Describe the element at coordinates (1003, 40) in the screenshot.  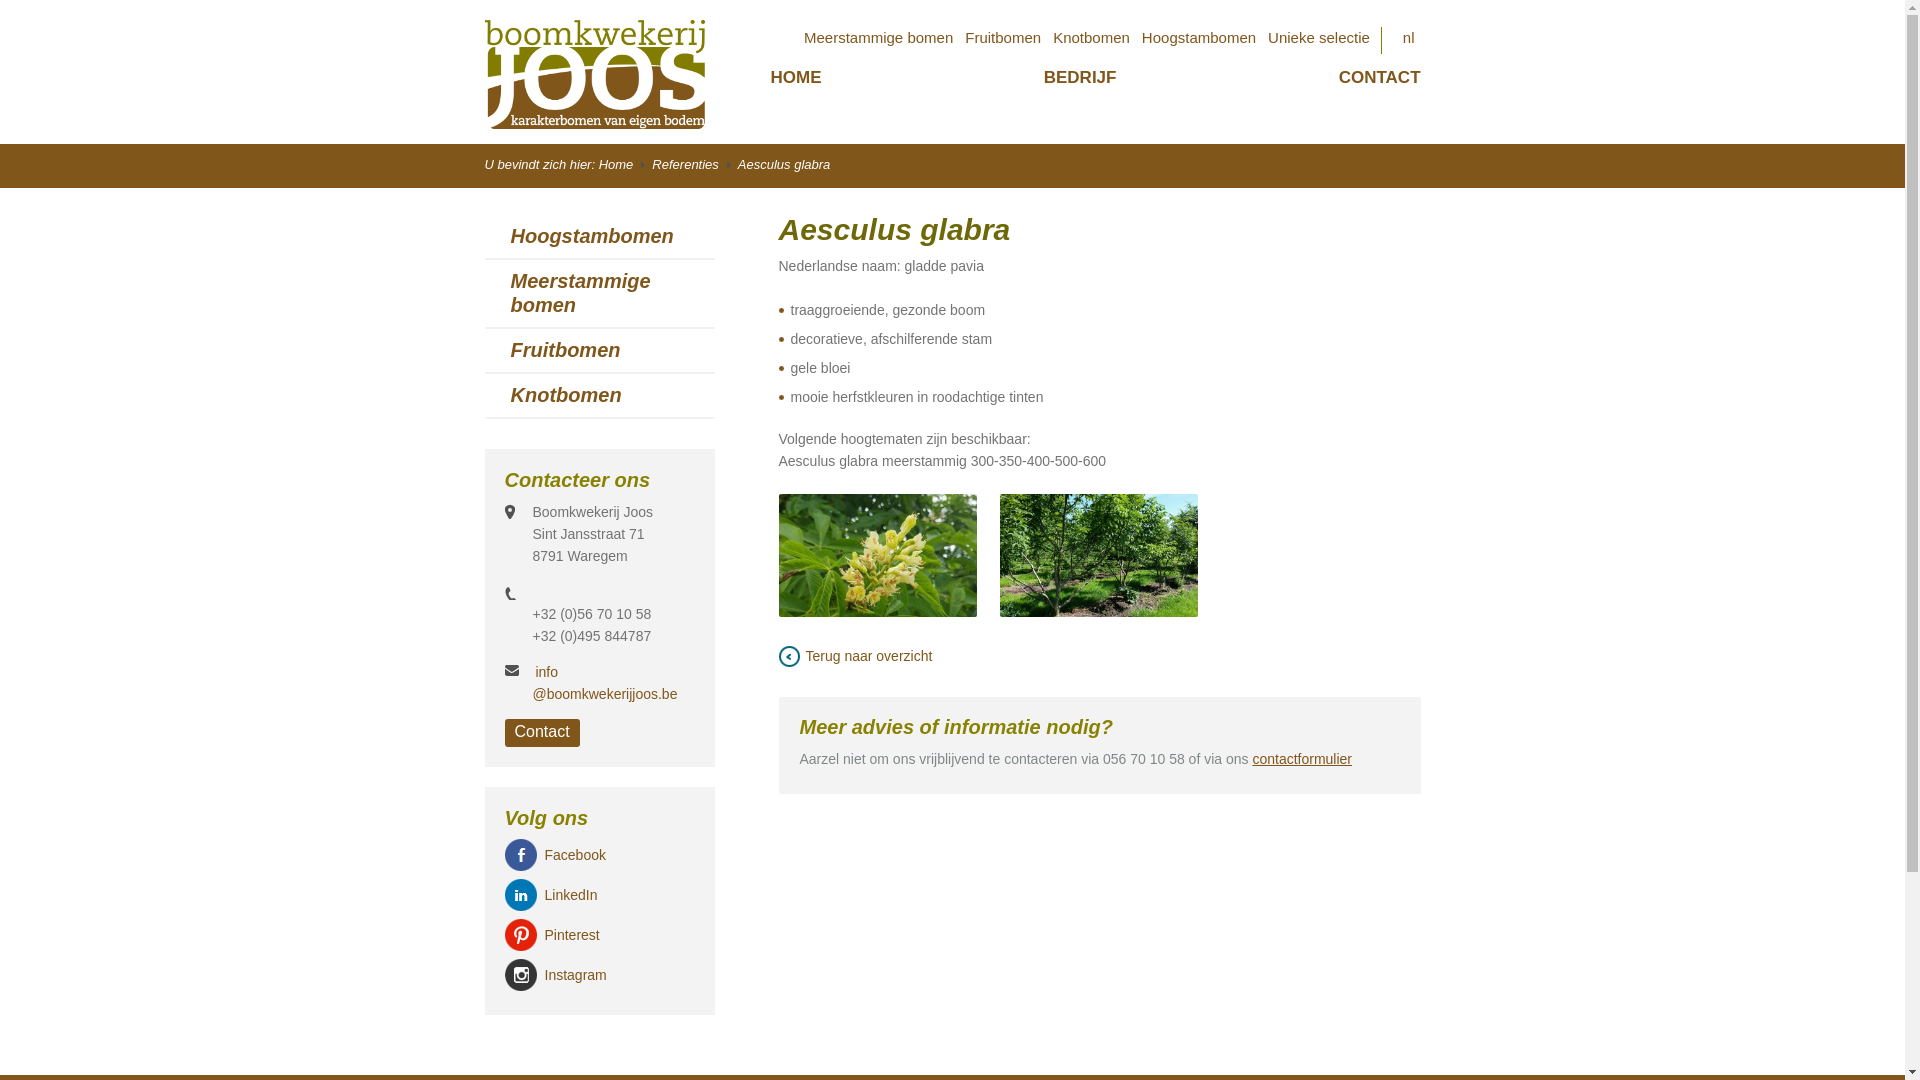
I see `Fruitbomen` at that location.